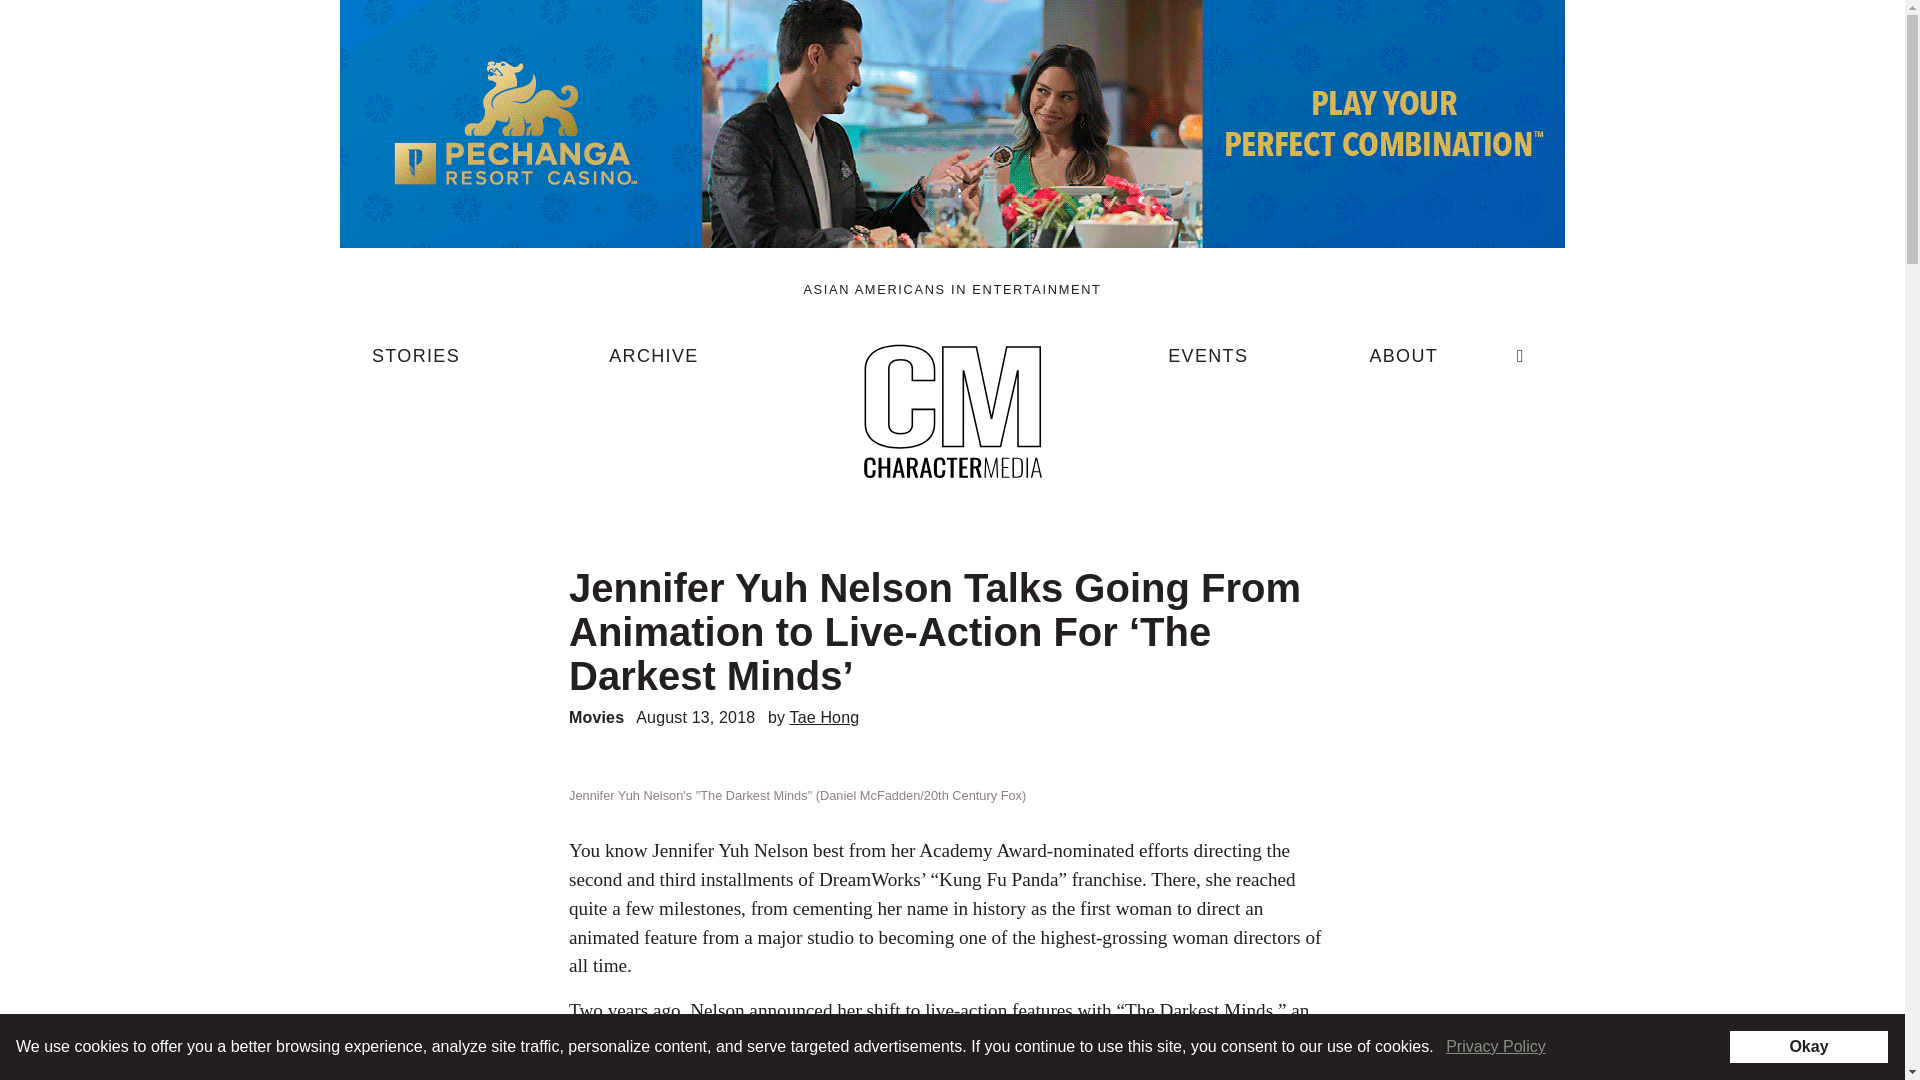 The height and width of the screenshot is (1080, 1920). Describe the element at coordinates (653, 364) in the screenshot. I see `ARCHIVE` at that location.